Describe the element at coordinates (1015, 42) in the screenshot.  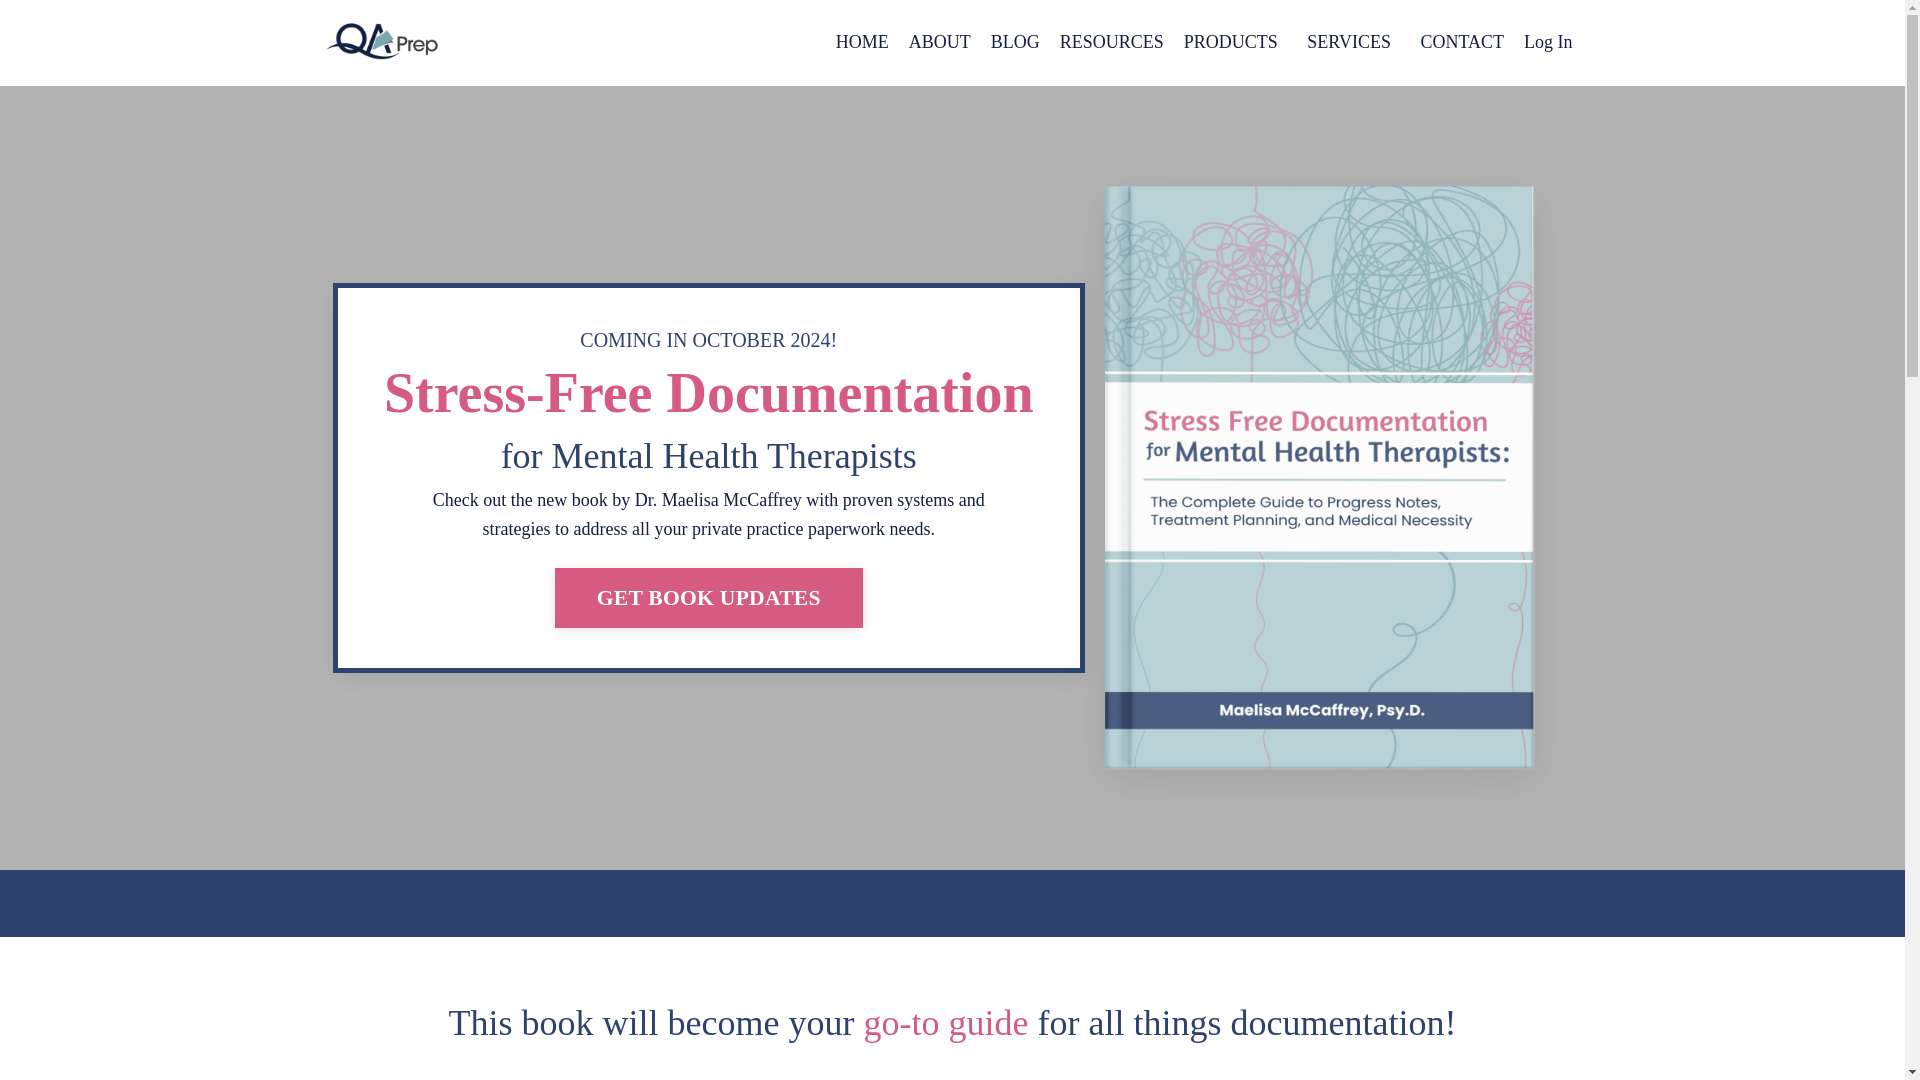
I see `BLOG` at that location.